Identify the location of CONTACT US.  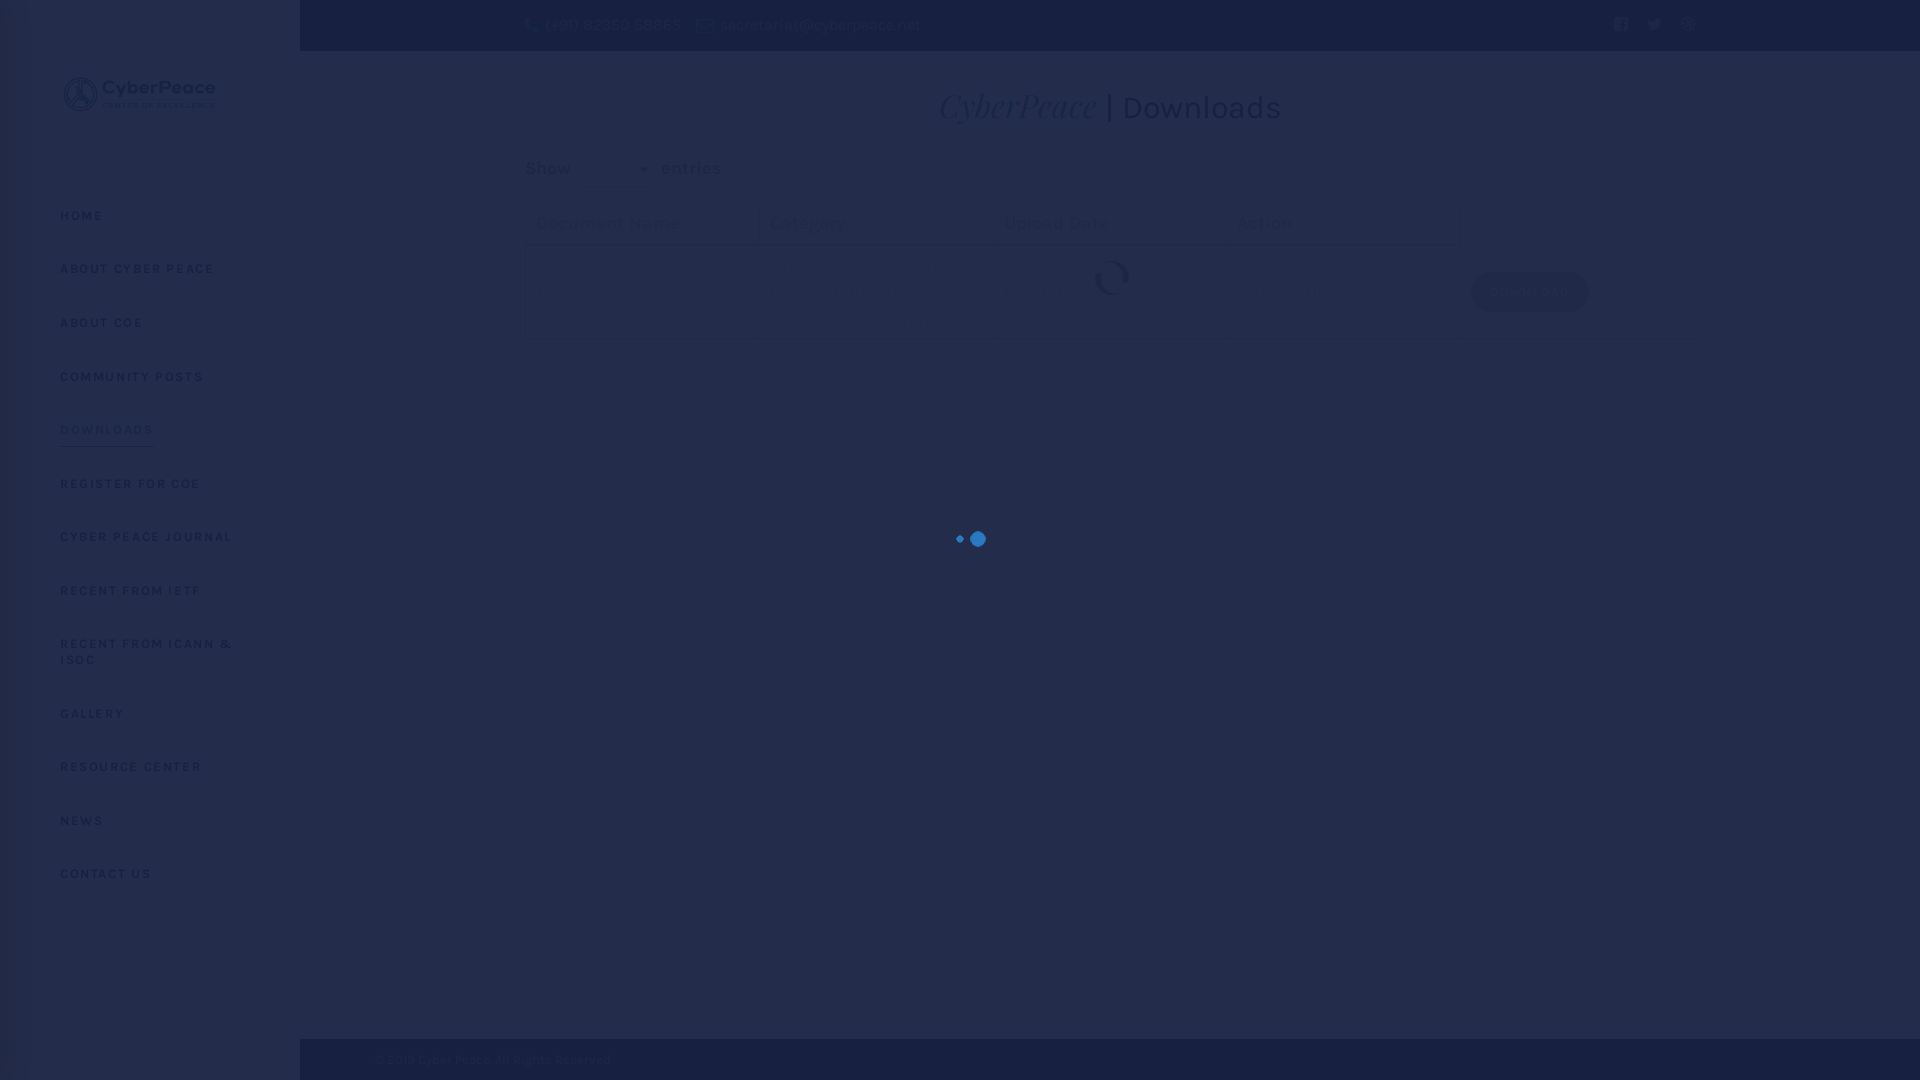
(150, 874).